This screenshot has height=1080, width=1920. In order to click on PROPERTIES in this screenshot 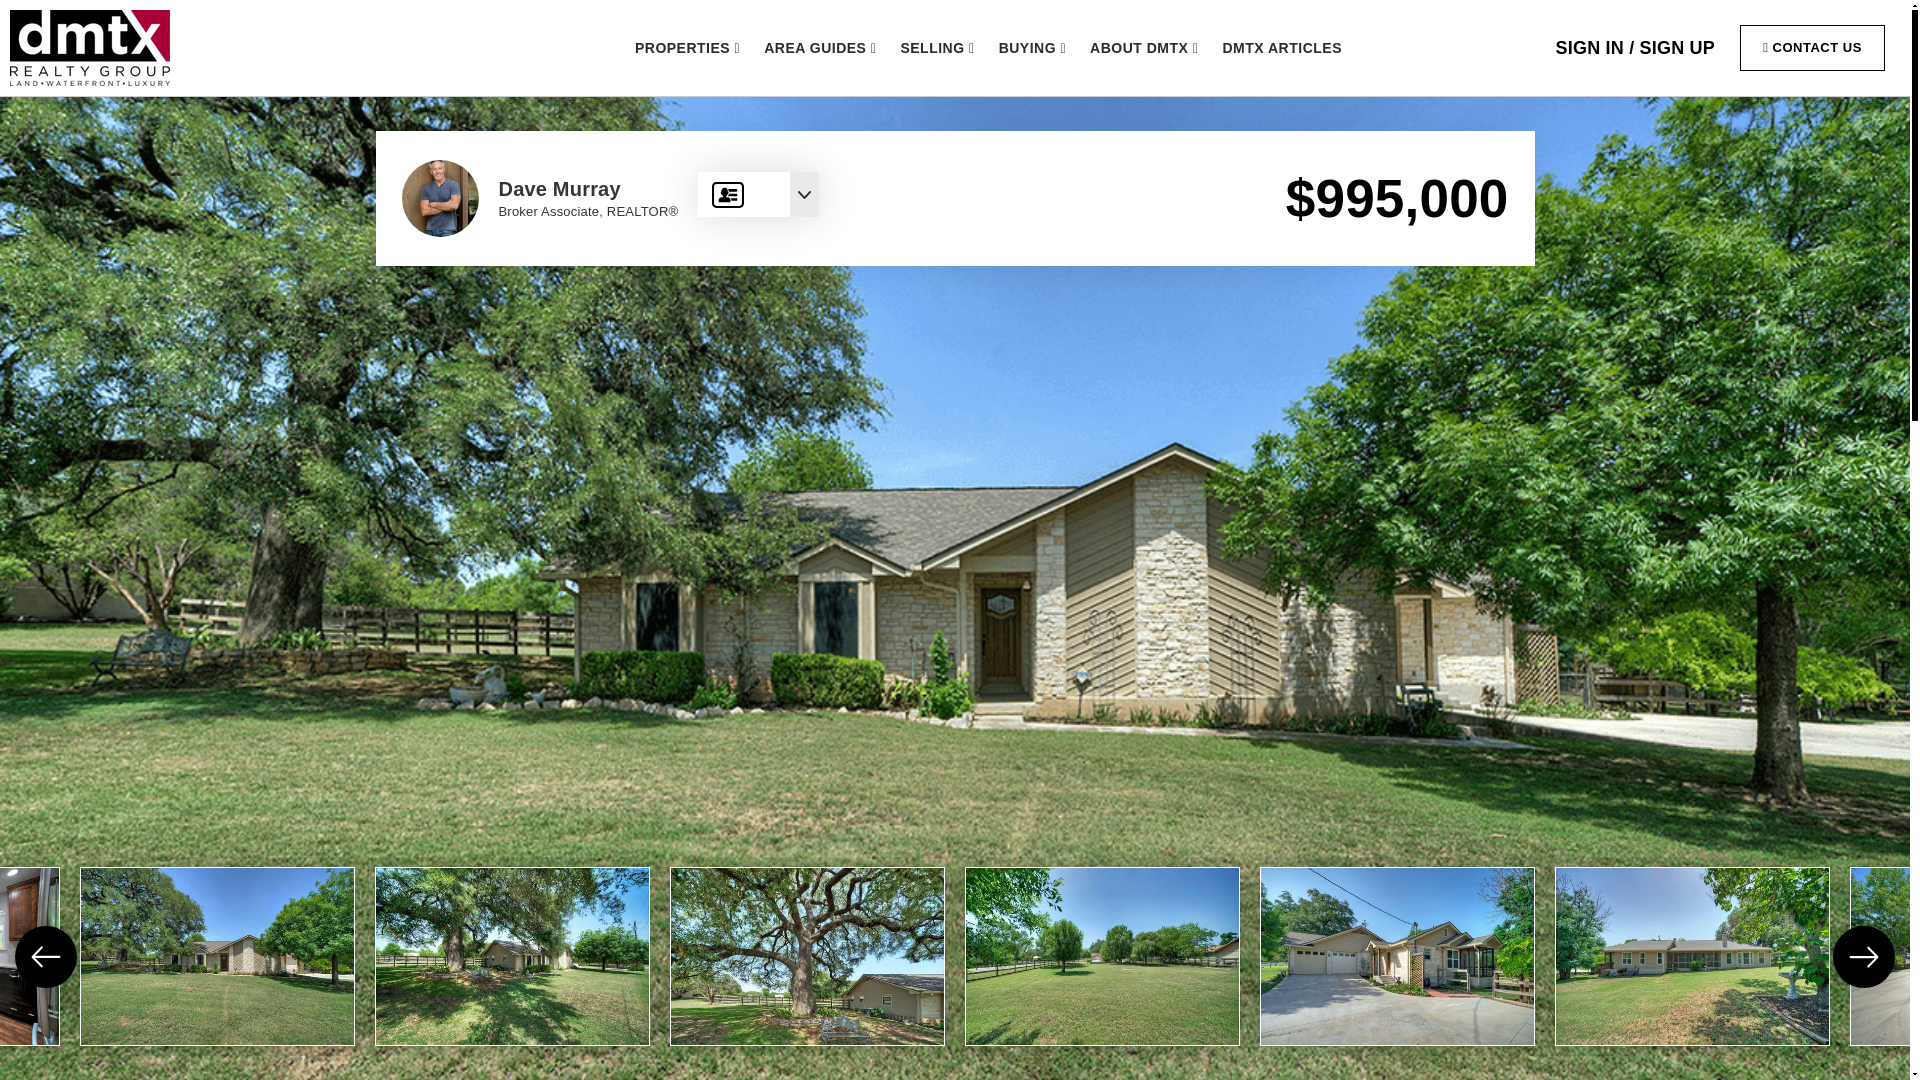, I will do `click(687, 48)`.